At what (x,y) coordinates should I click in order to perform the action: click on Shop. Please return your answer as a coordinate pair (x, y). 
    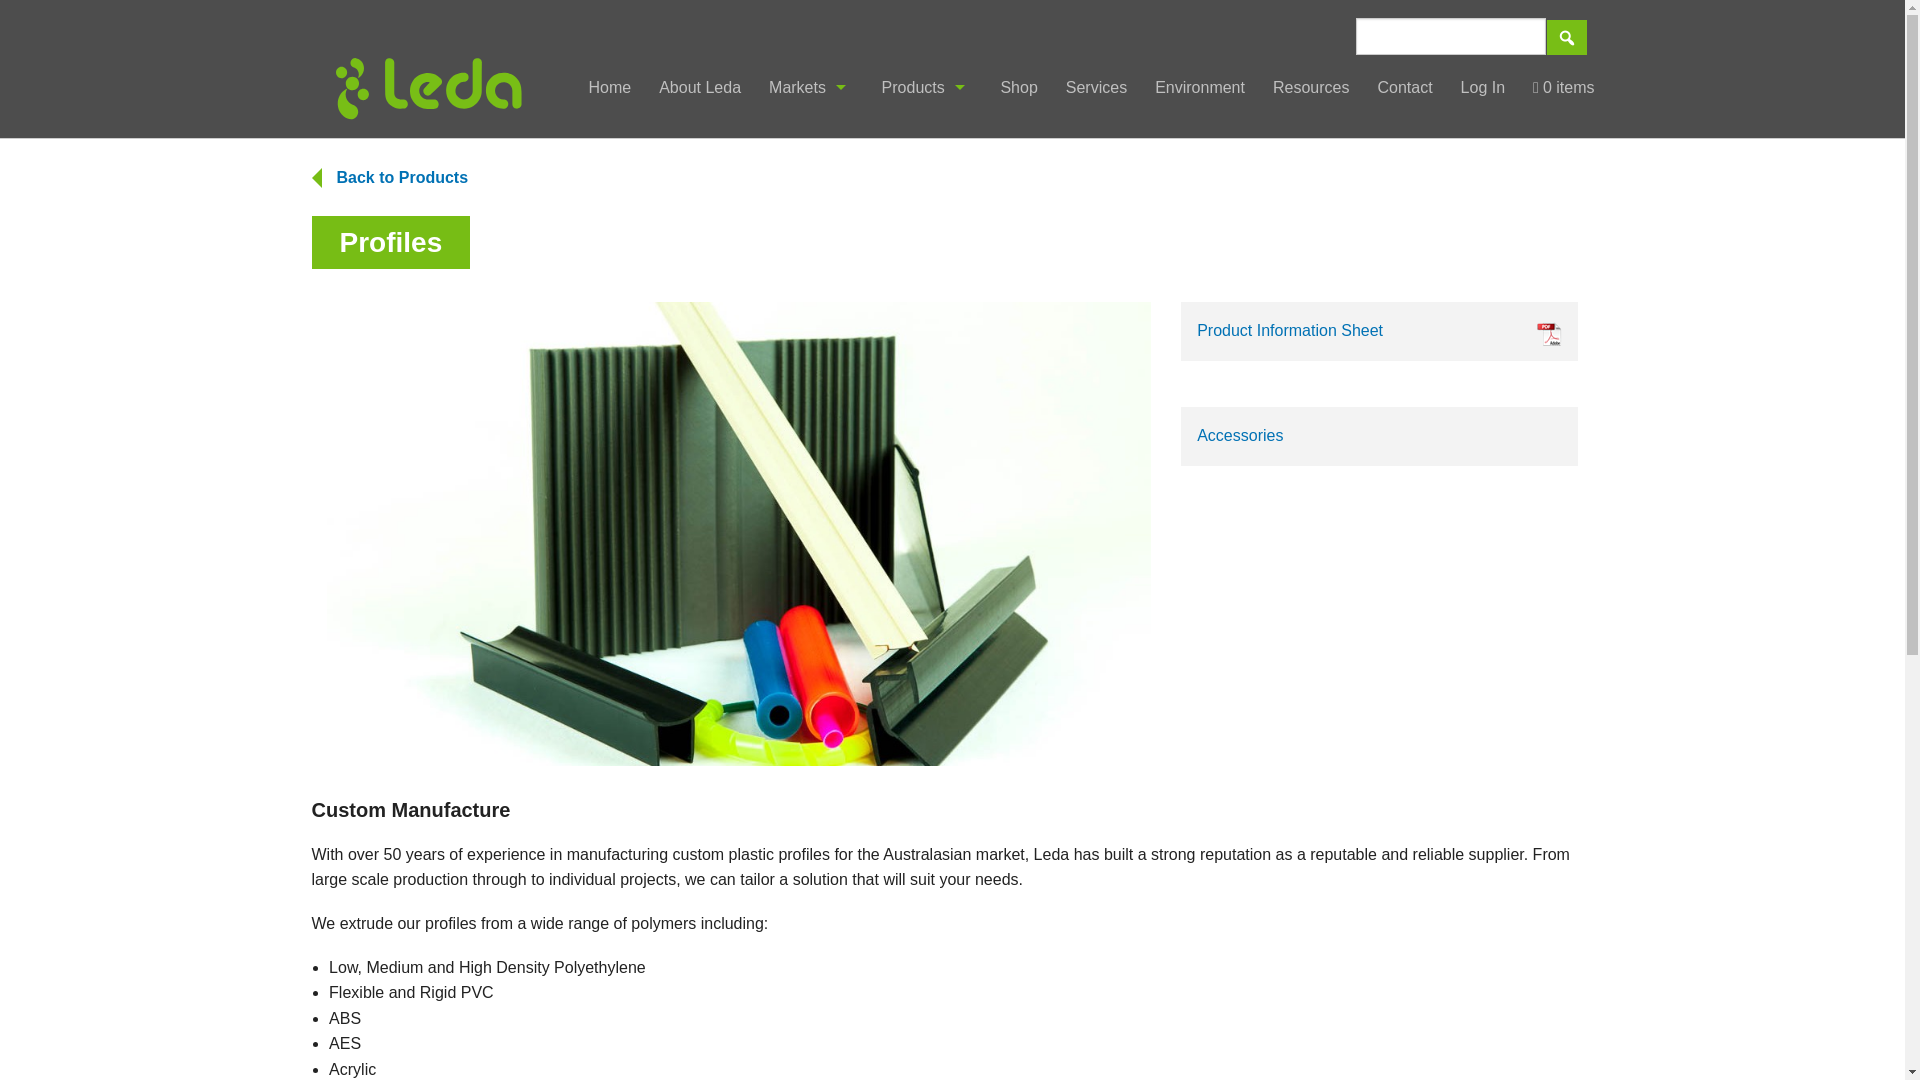
    Looking at the image, I should click on (1018, 87).